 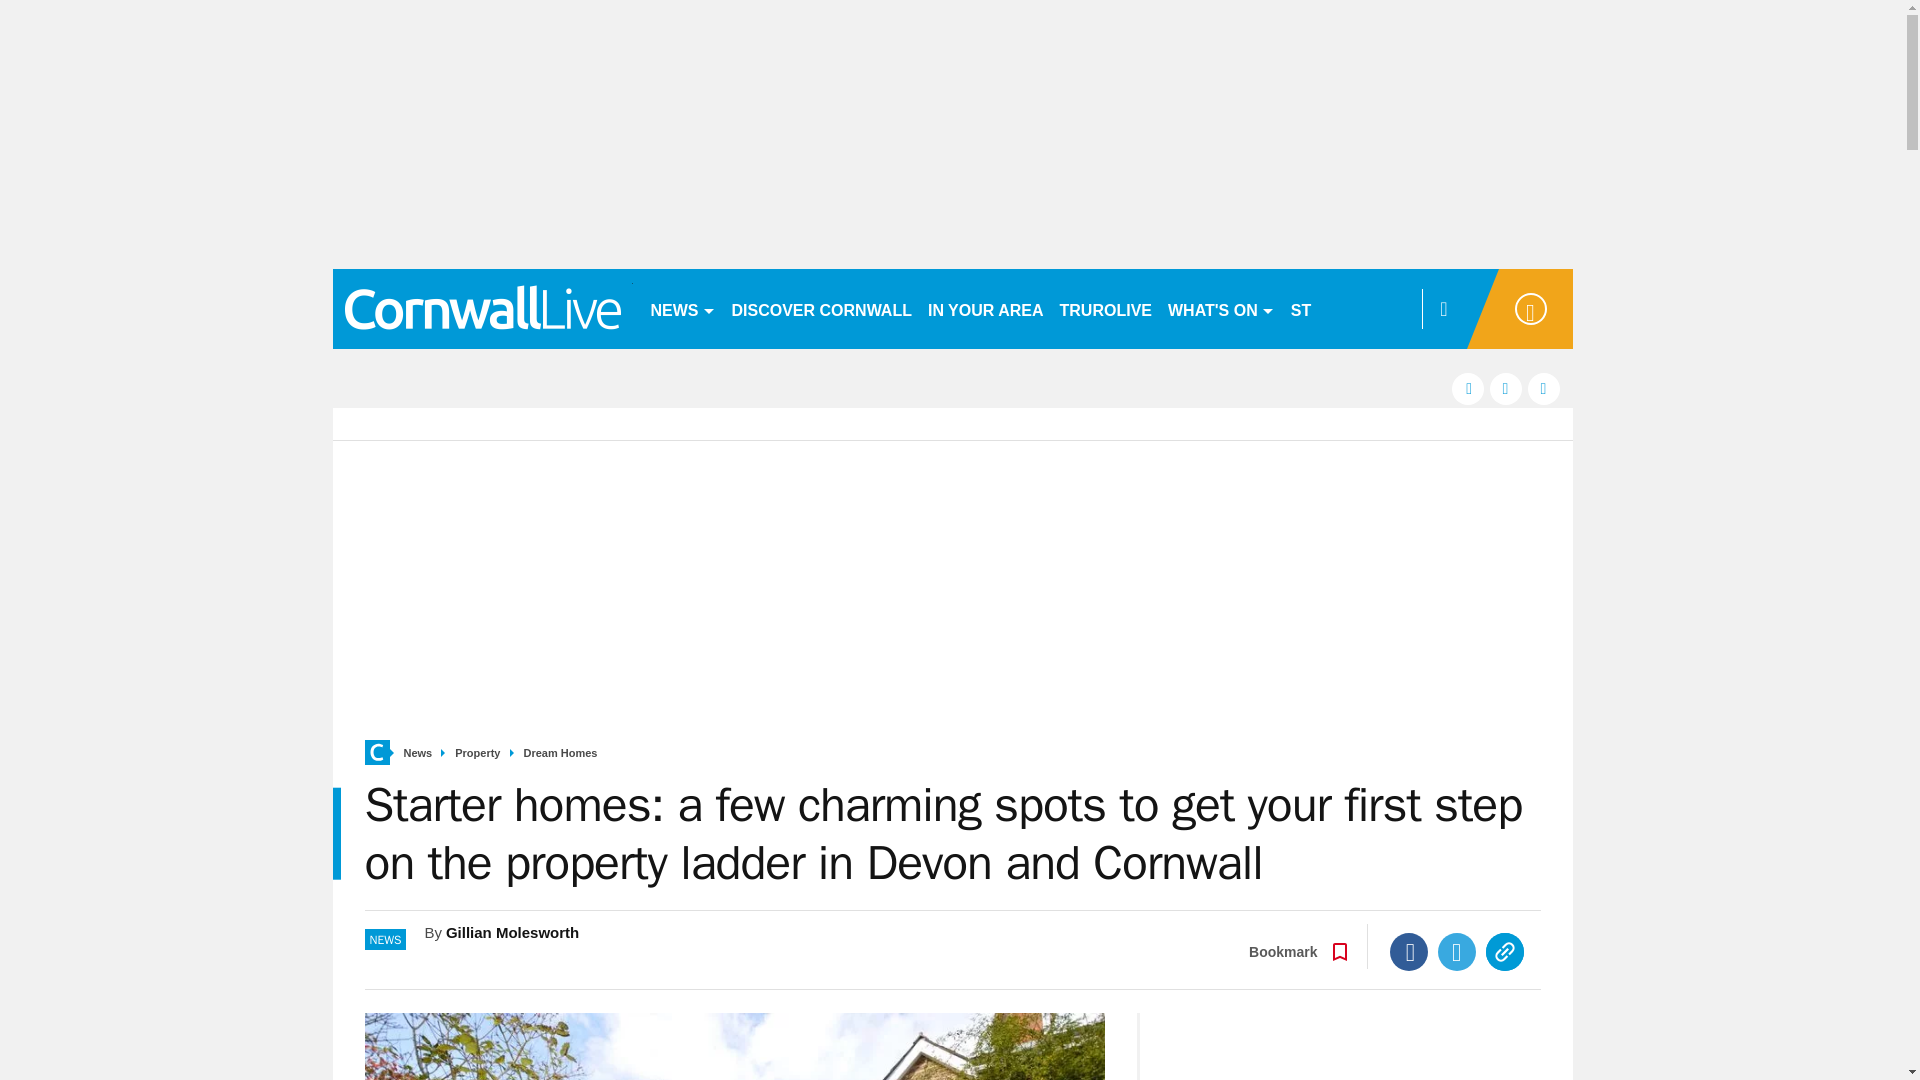 What do you see at coordinates (482, 308) in the screenshot?
I see `cornwalllive` at bounding box center [482, 308].